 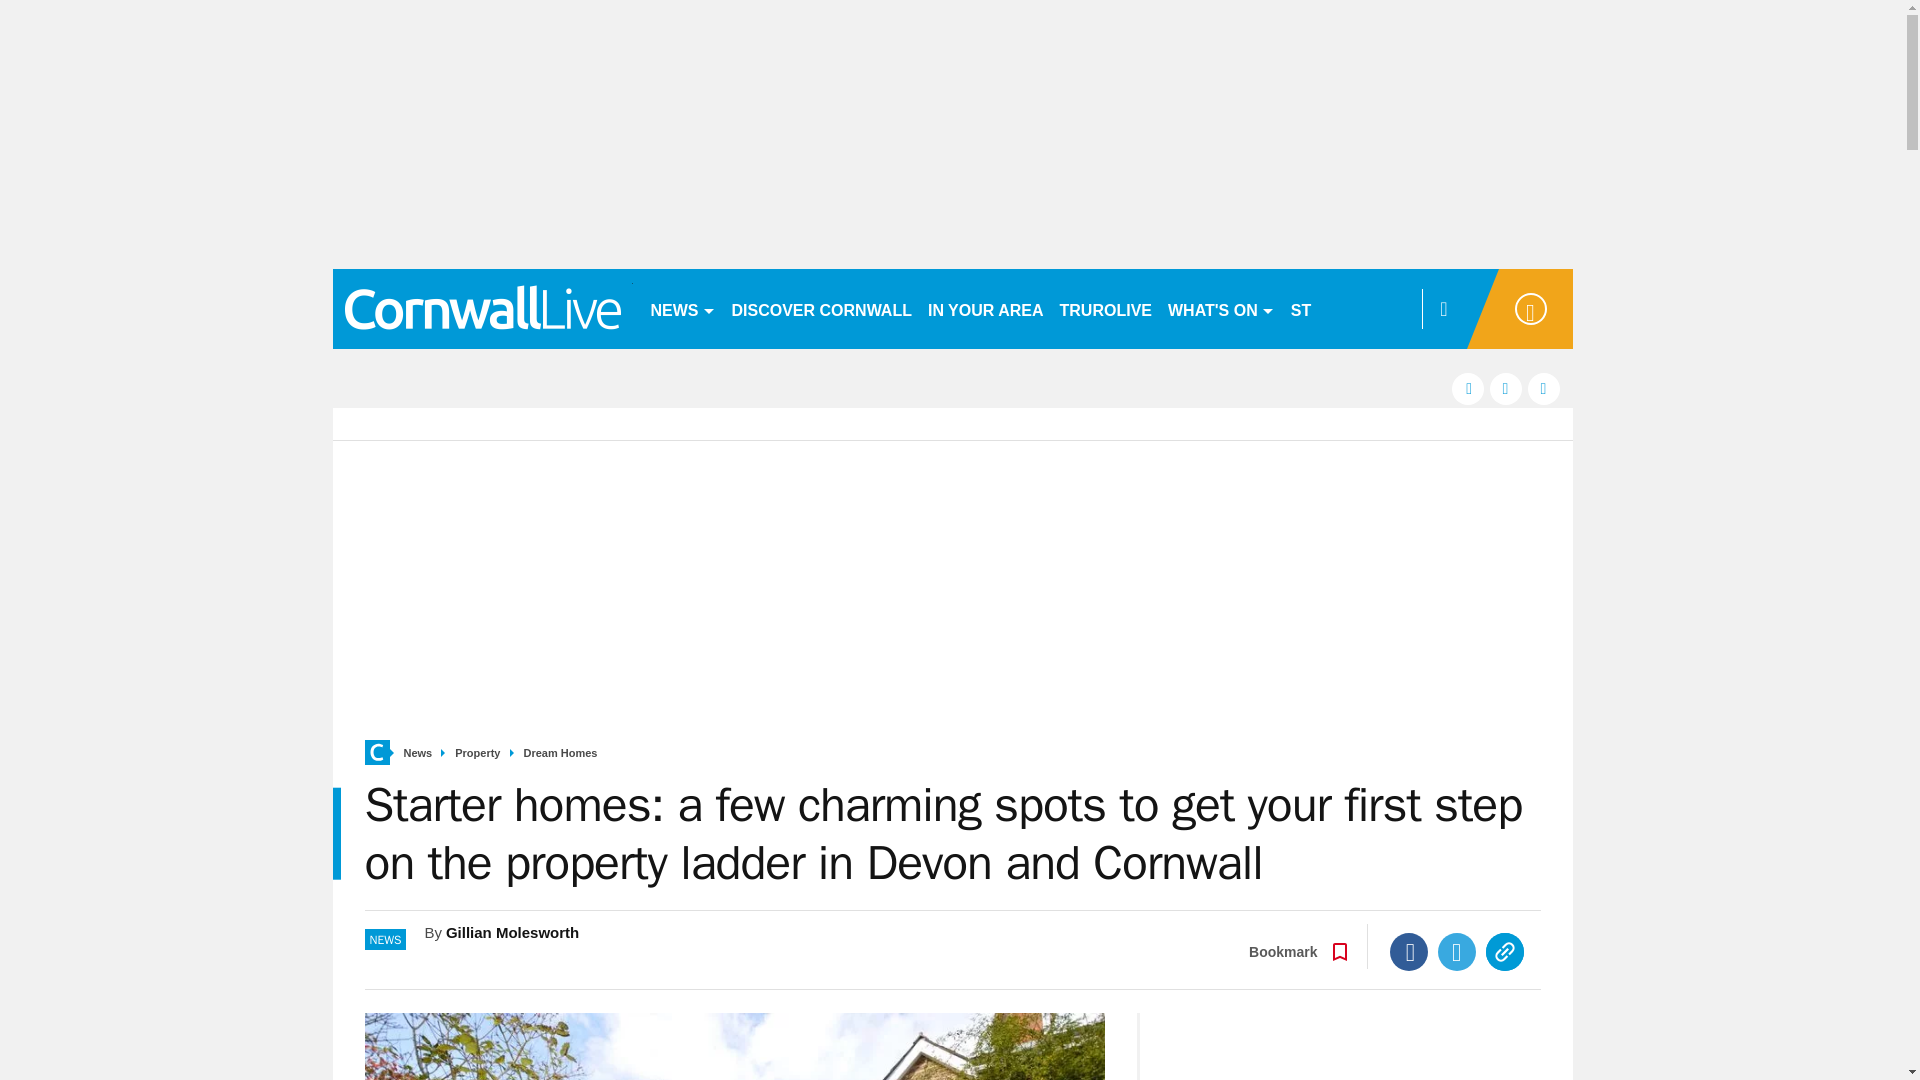 What do you see at coordinates (482, 308) in the screenshot?
I see `cornwalllive` at bounding box center [482, 308].